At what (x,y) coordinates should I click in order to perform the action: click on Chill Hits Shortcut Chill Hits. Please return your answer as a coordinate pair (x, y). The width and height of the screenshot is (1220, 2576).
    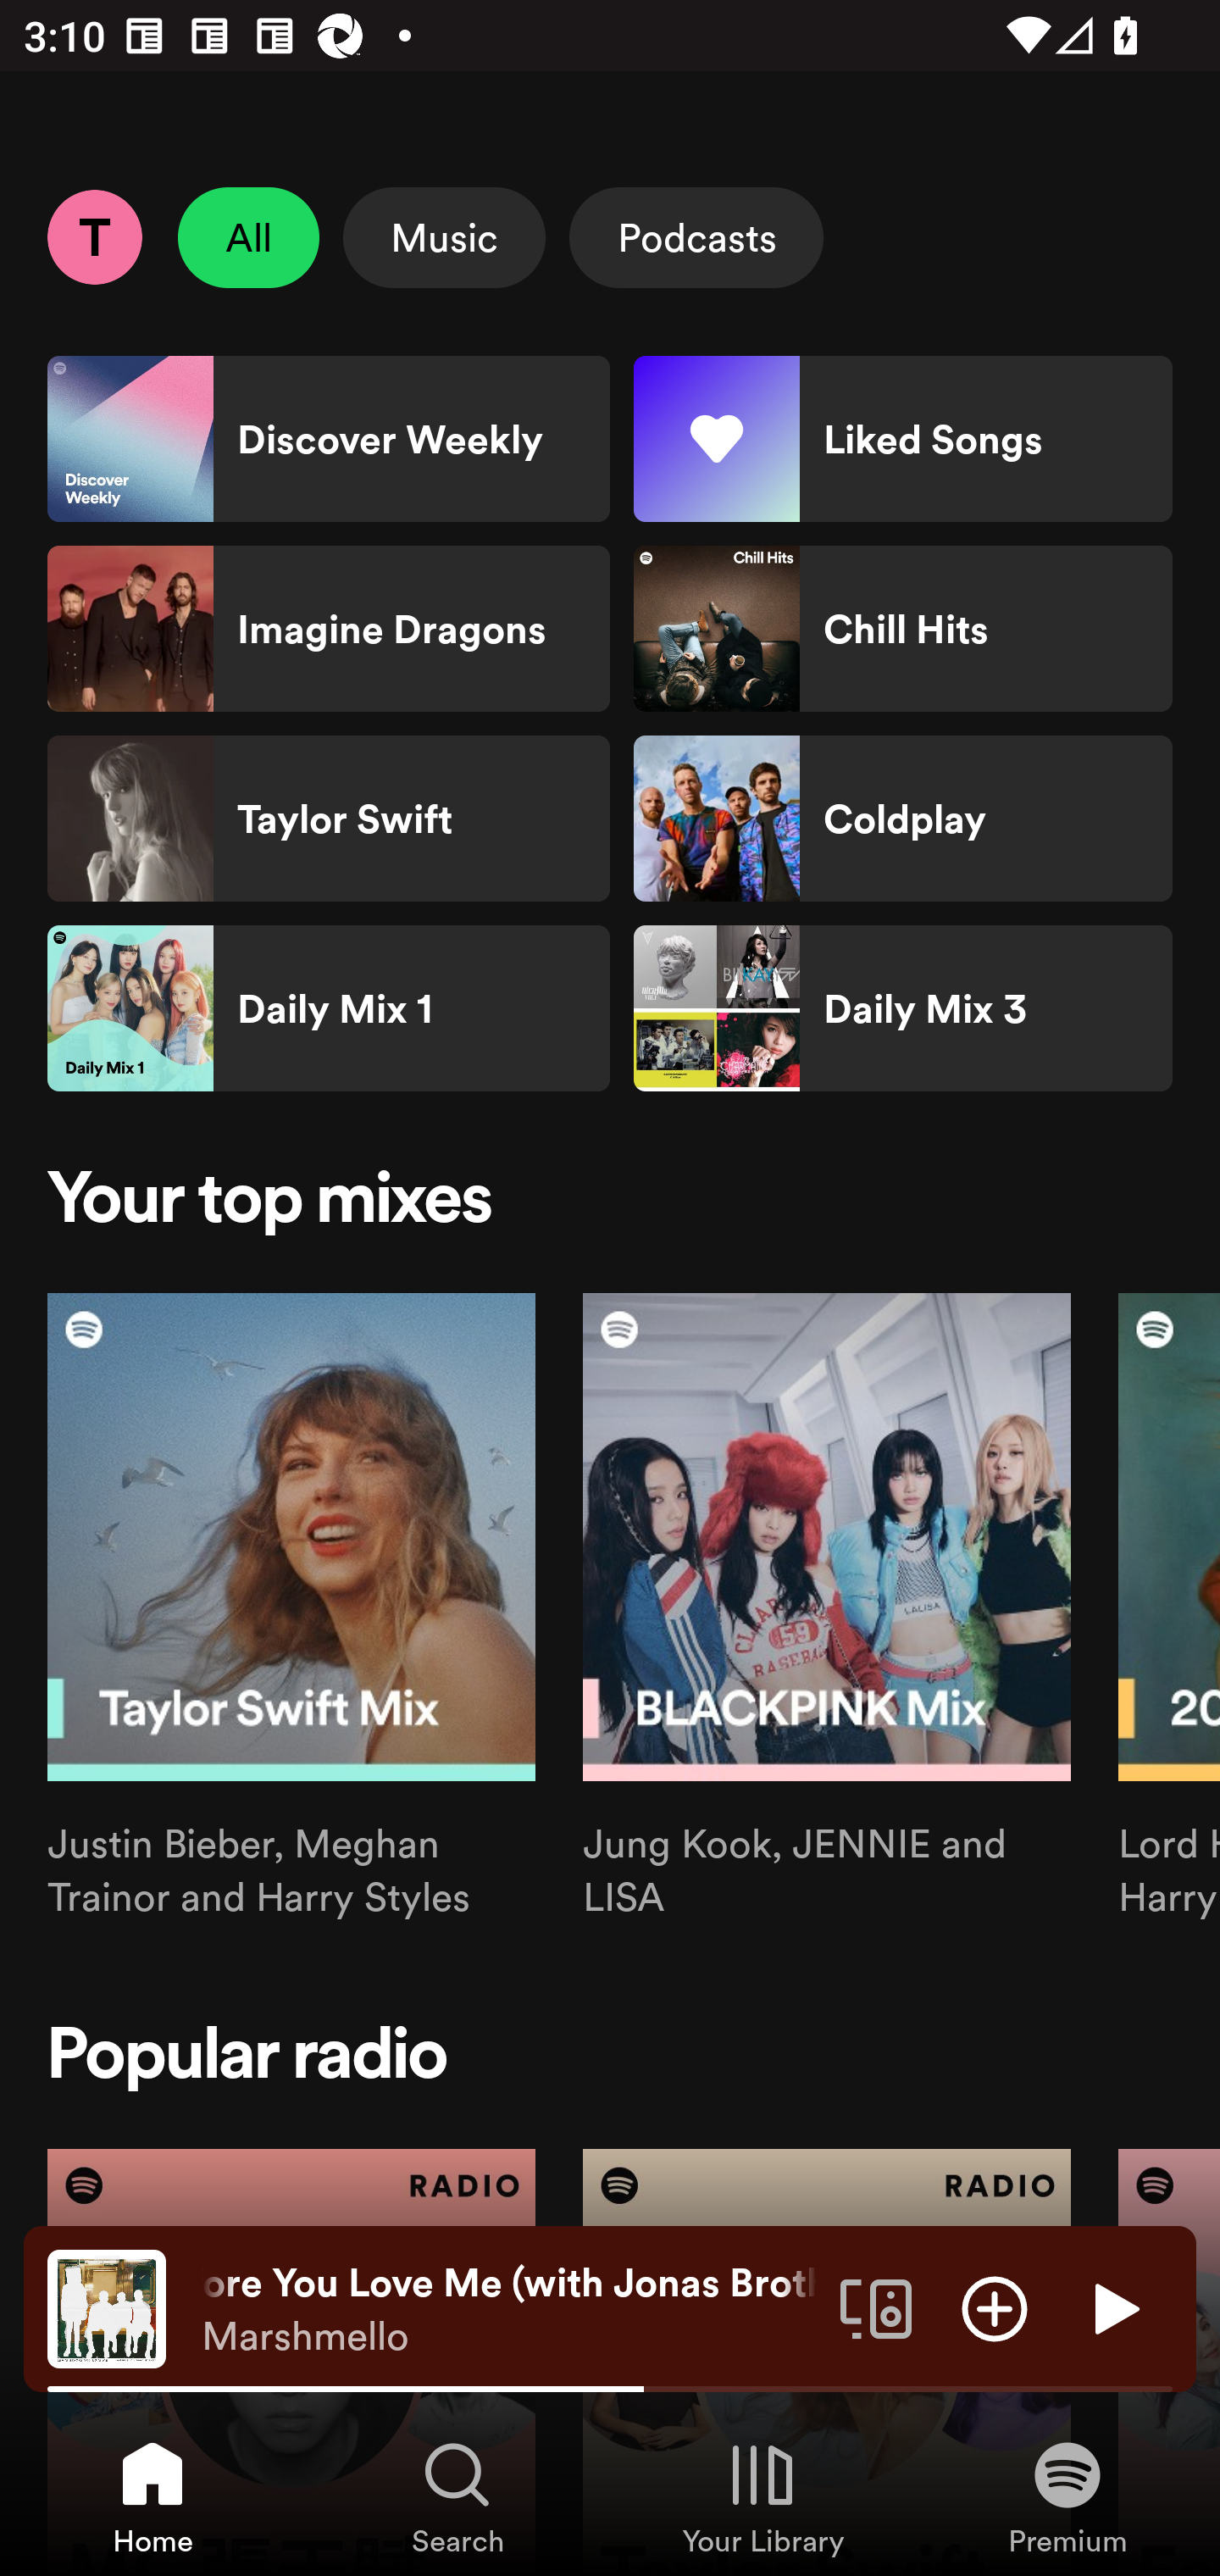
    Looking at the image, I should click on (902, 629).